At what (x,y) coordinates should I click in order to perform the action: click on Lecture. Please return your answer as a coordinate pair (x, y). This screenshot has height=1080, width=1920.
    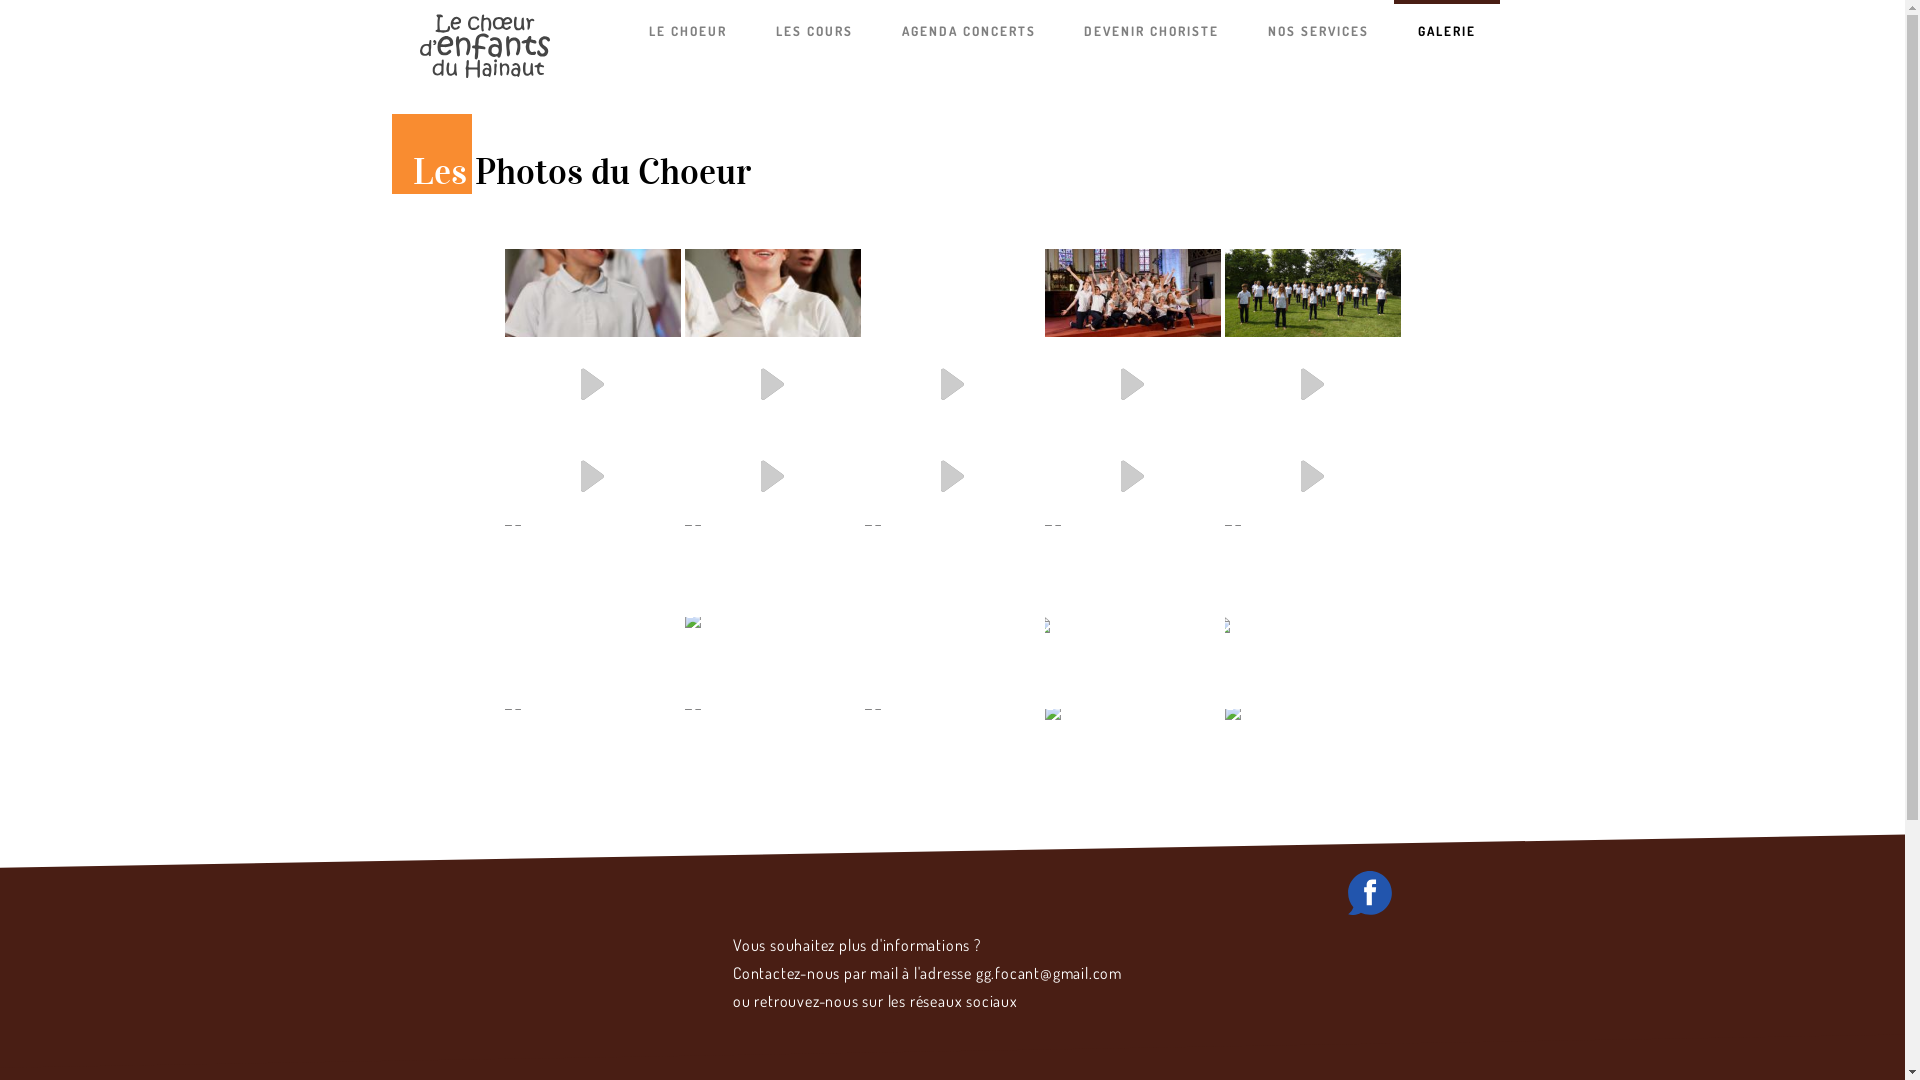
    Looking at the image, I should click on (1312, 385).